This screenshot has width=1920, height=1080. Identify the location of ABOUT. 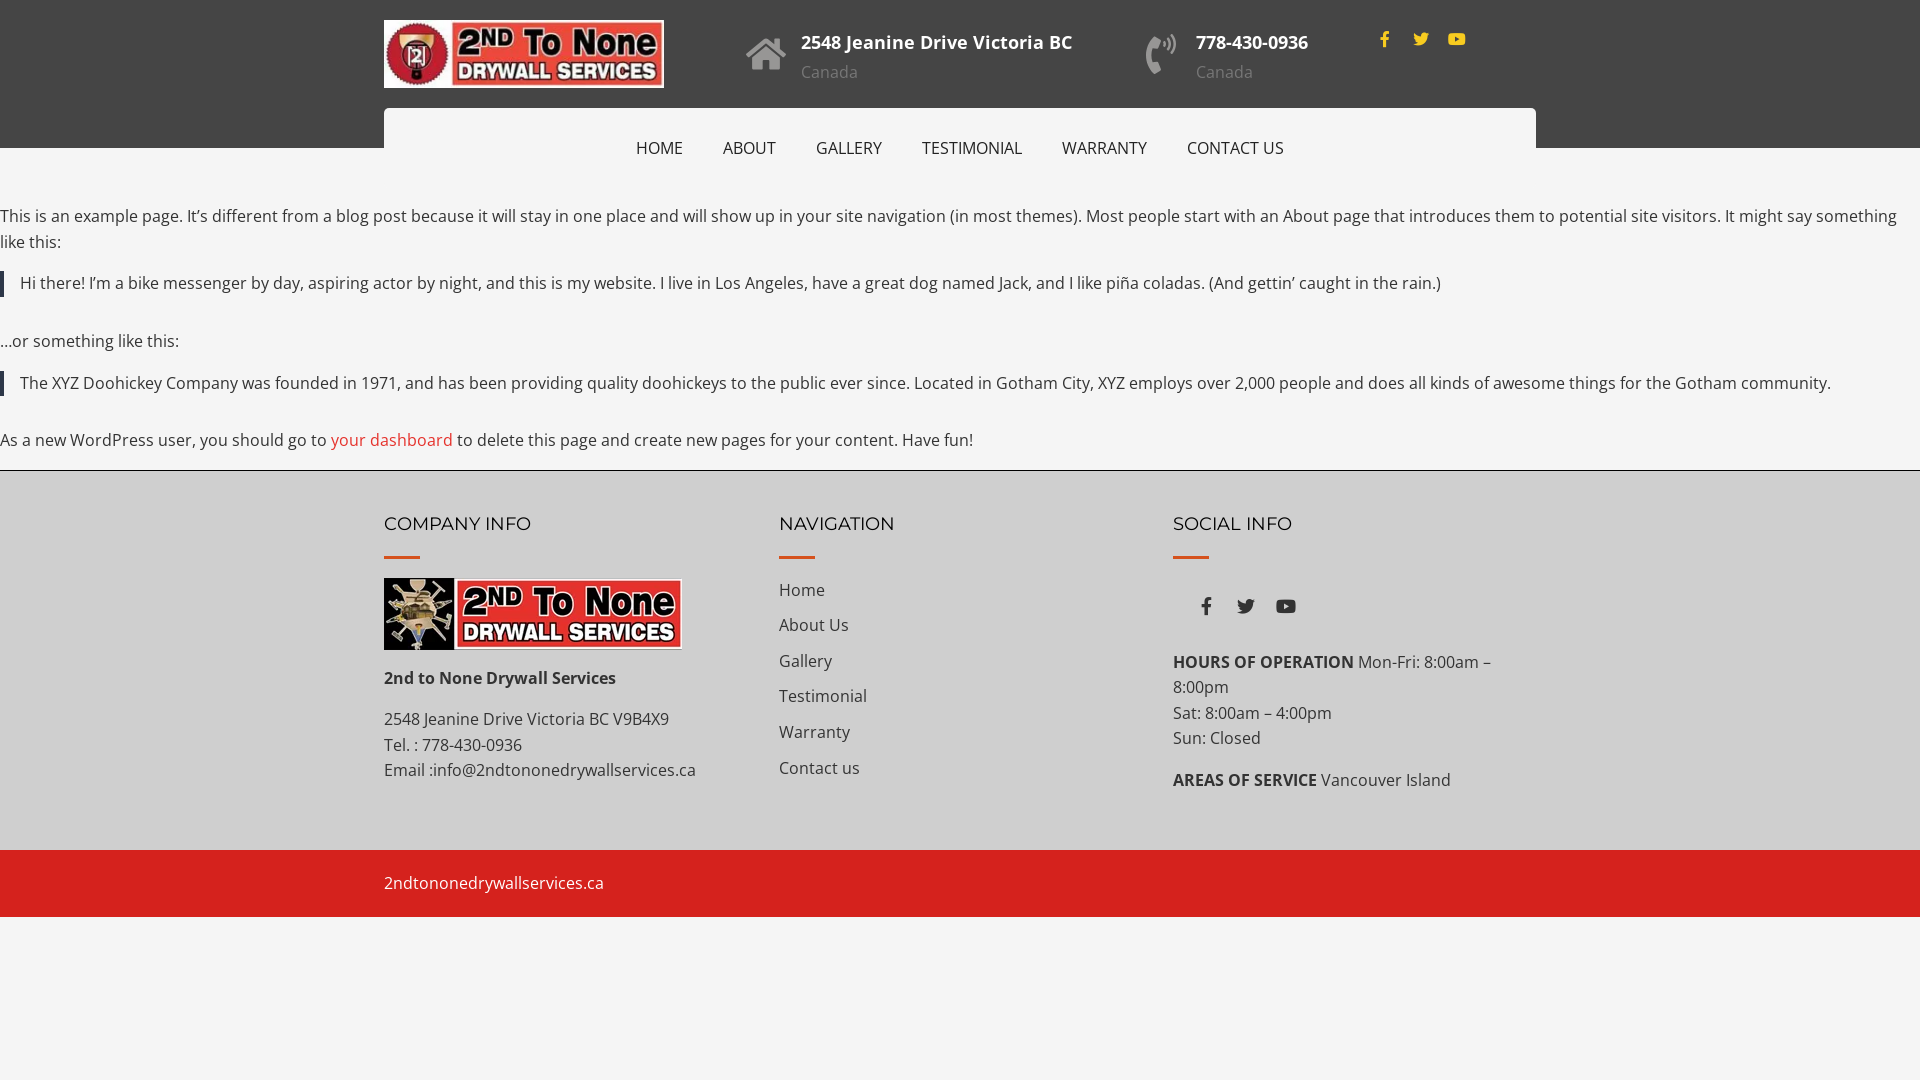
(750, 148).